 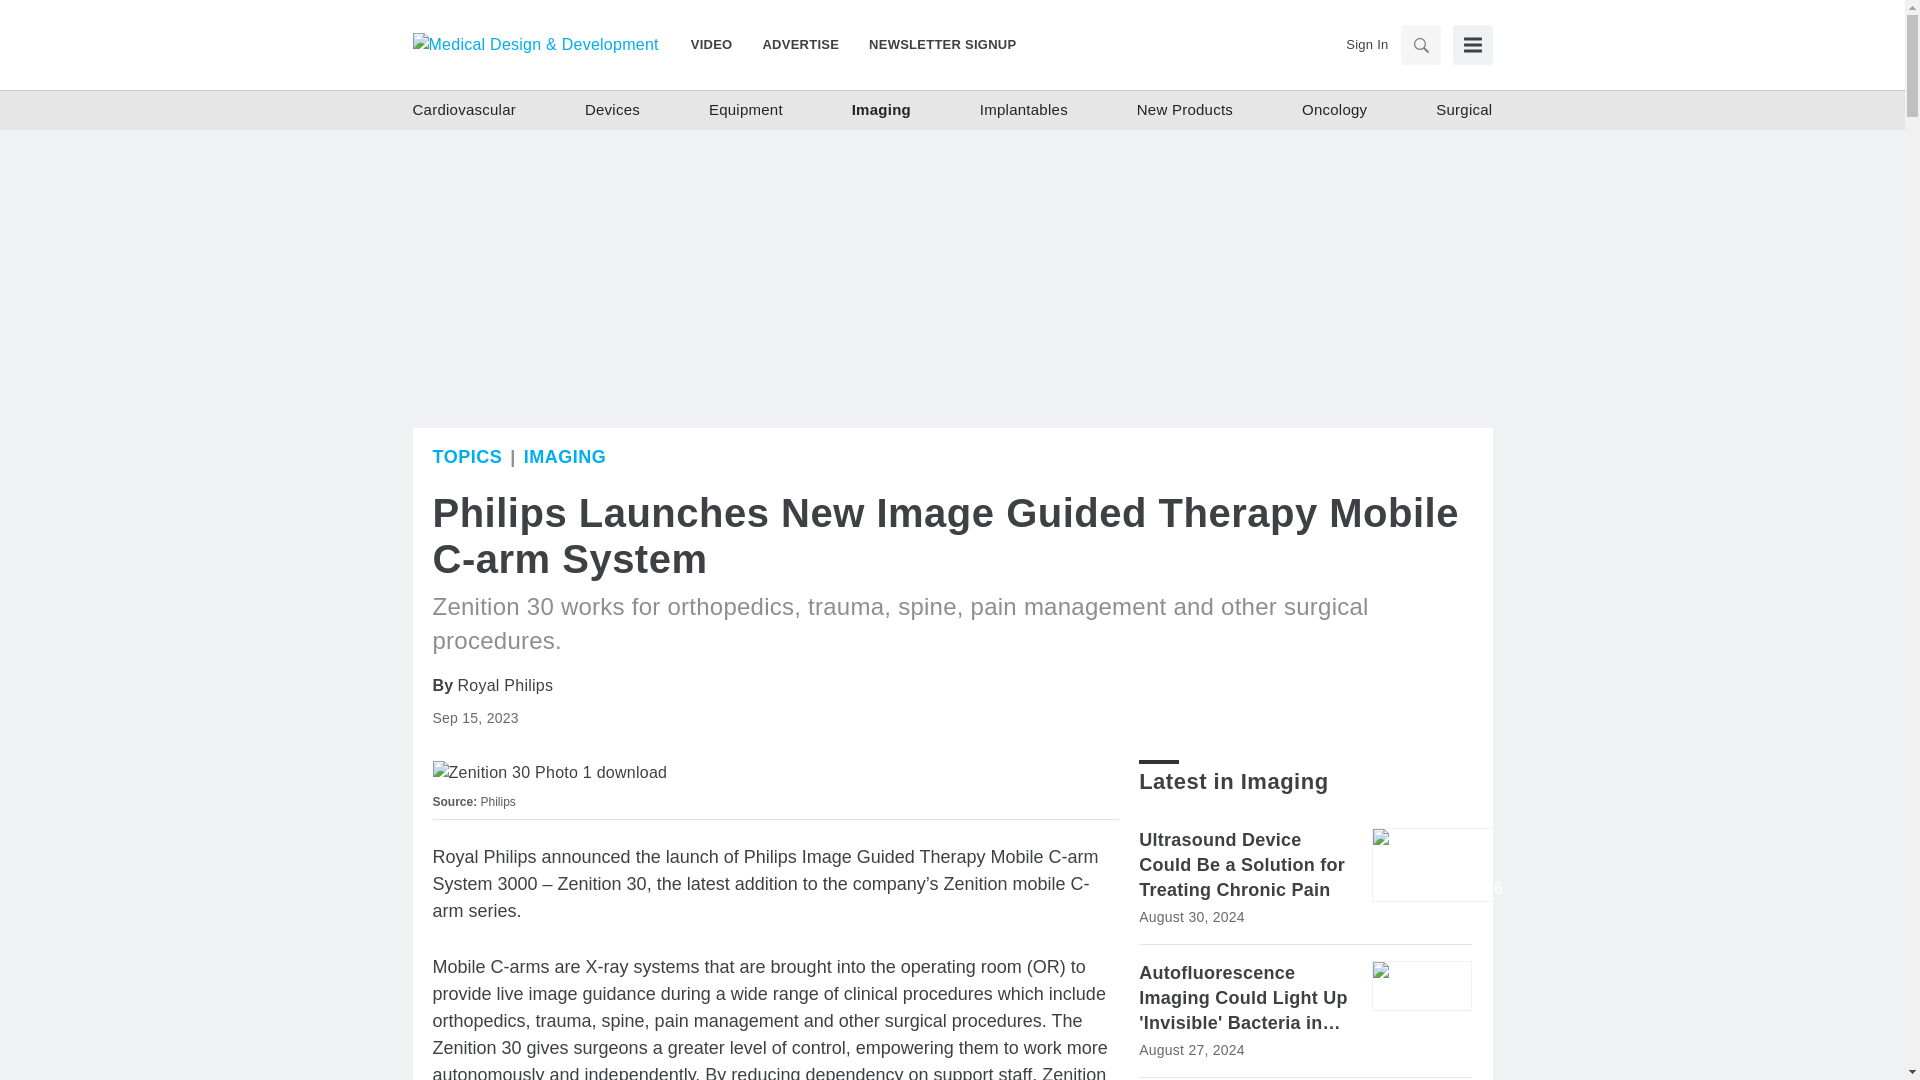 What do you see at coordinates (565, 456) in the screenshot?
I see `Imaging` at bounding box center [565, 456].